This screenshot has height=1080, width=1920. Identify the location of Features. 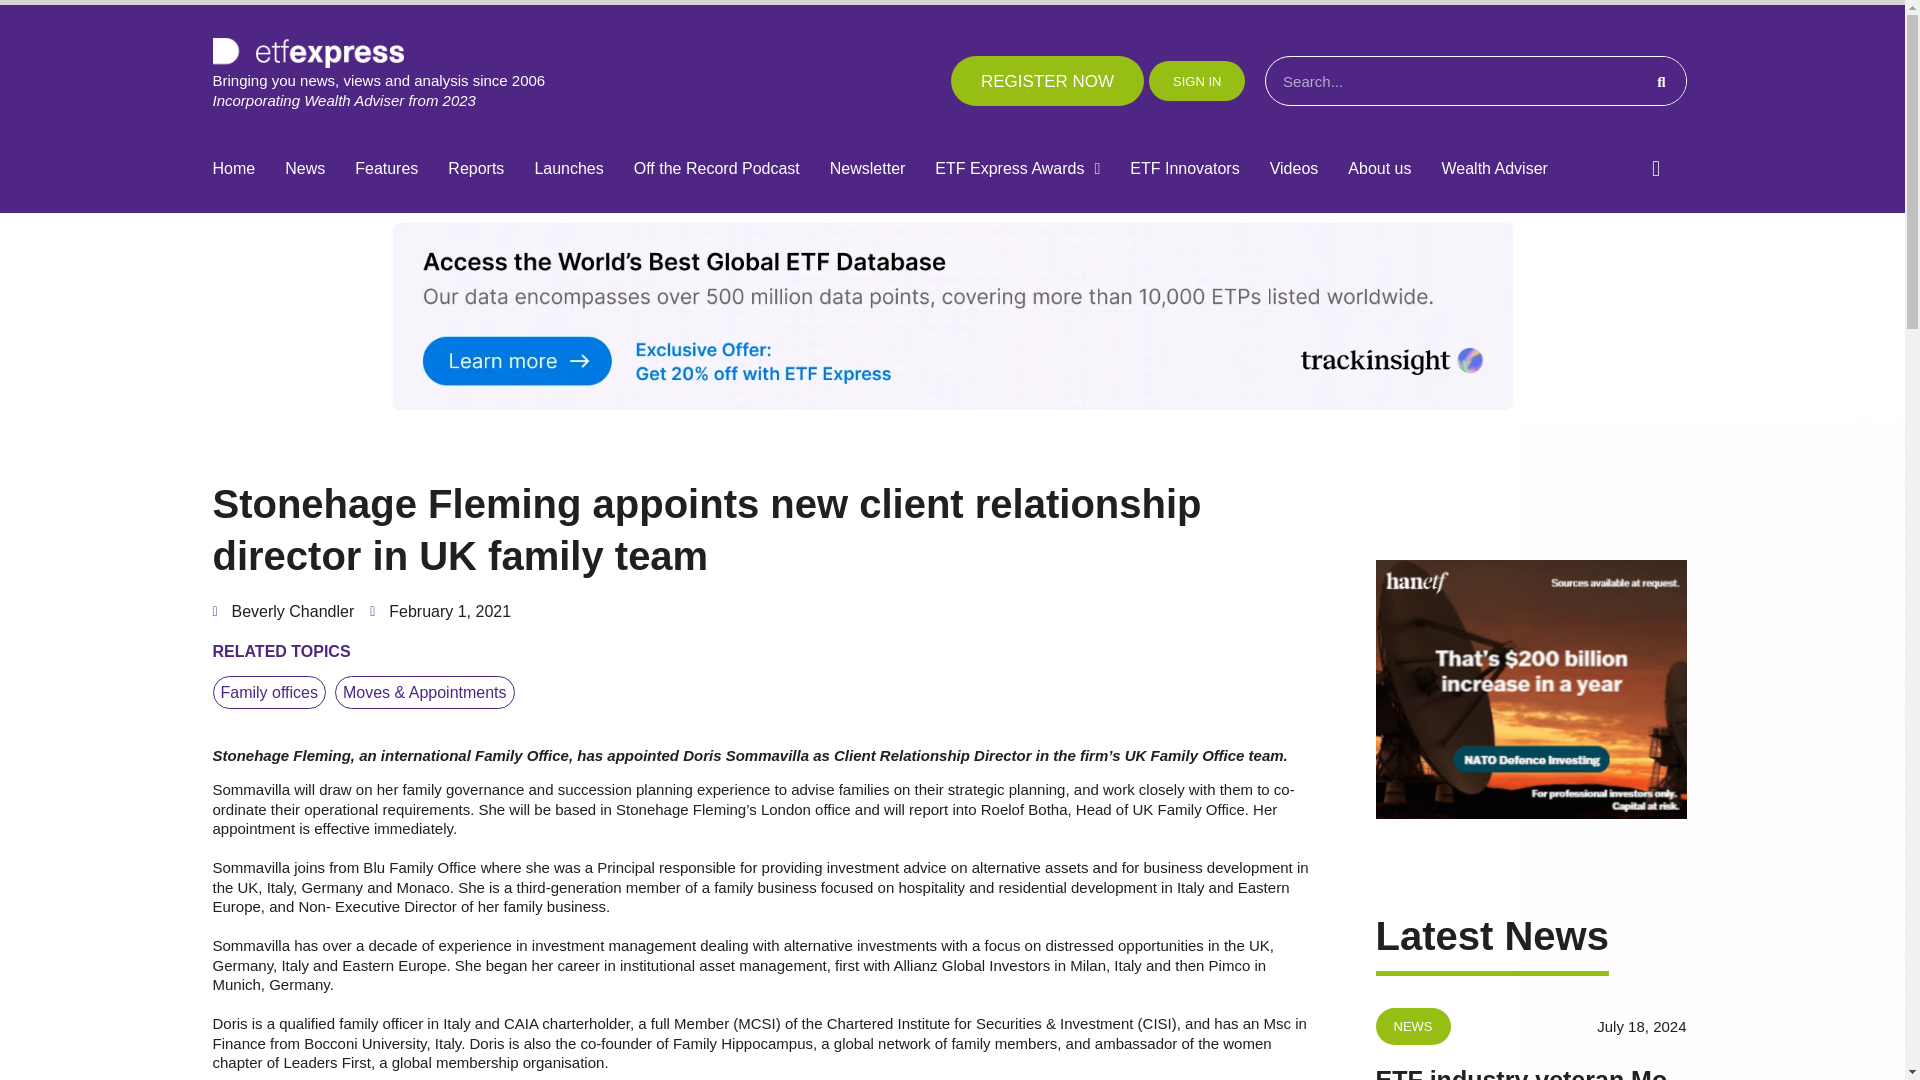
(386, 169).